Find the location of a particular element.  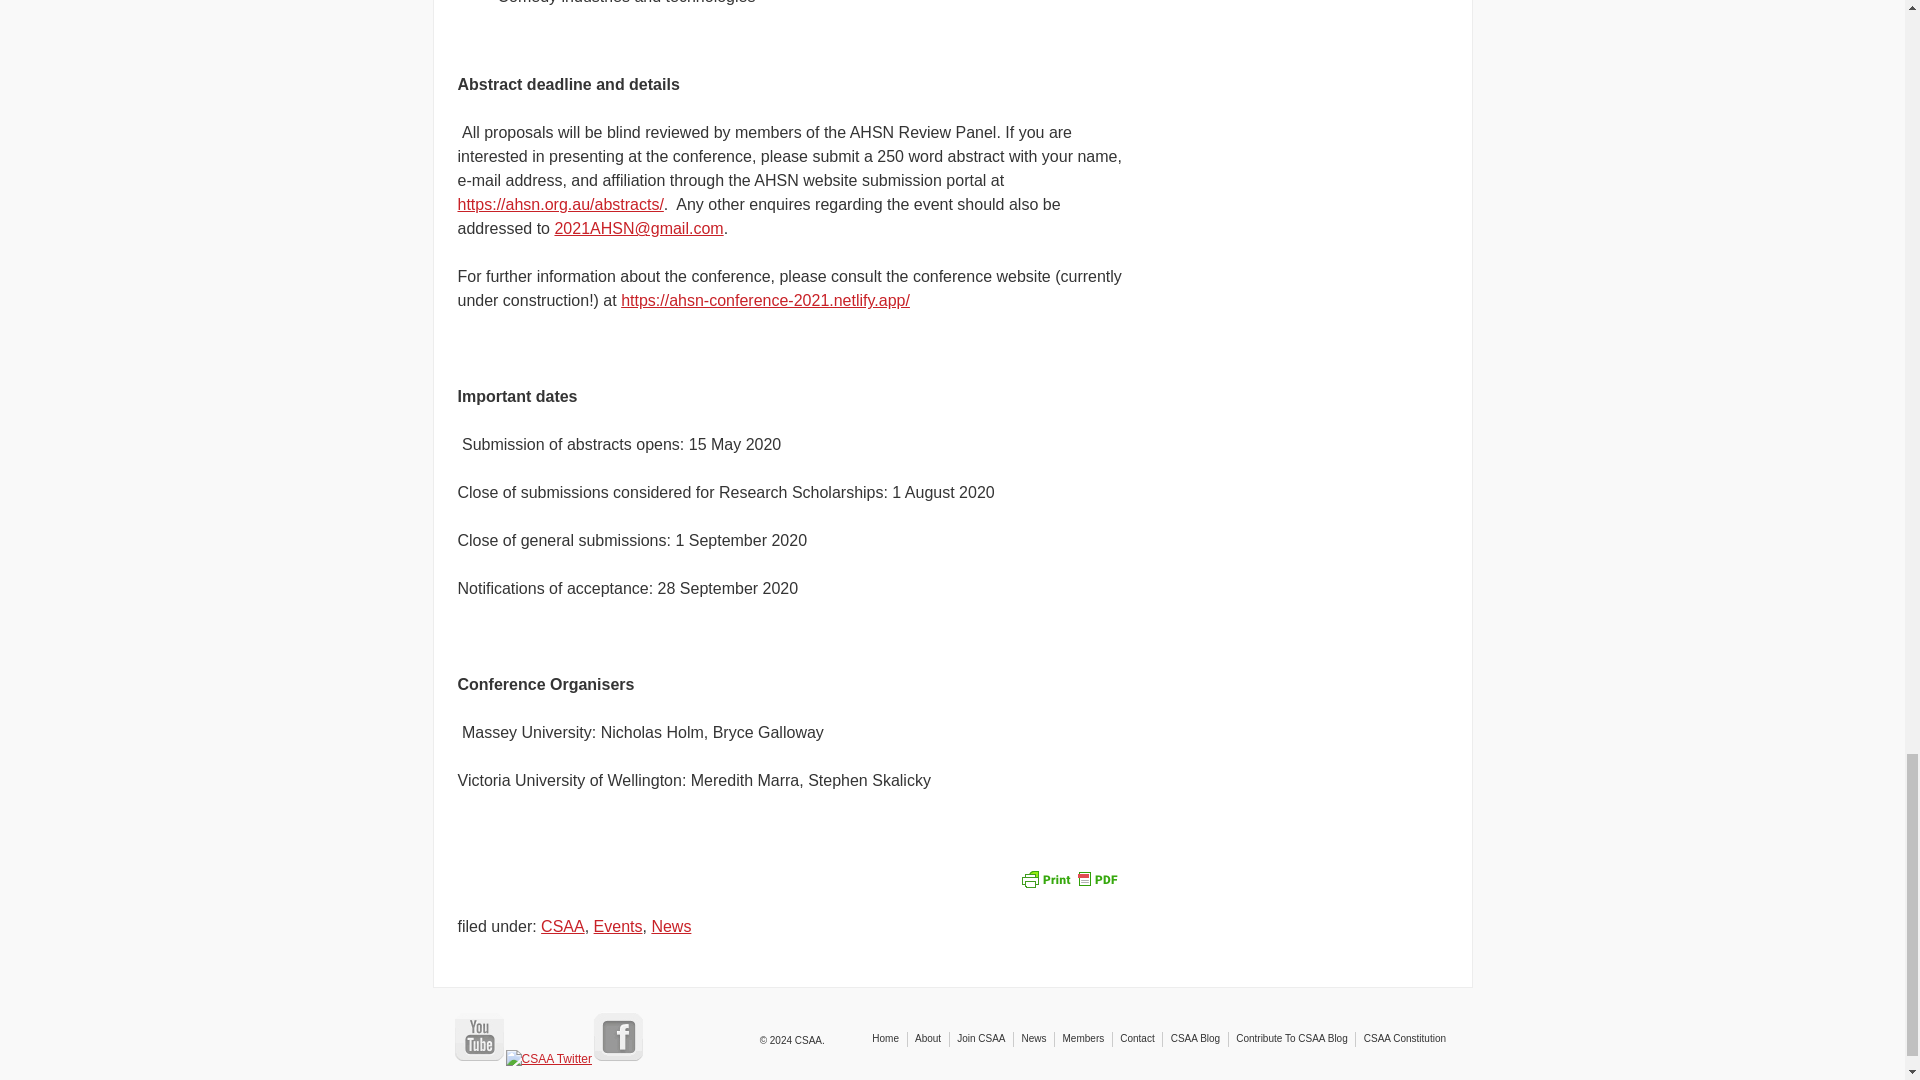

Events is located at coordinates (618, 926).